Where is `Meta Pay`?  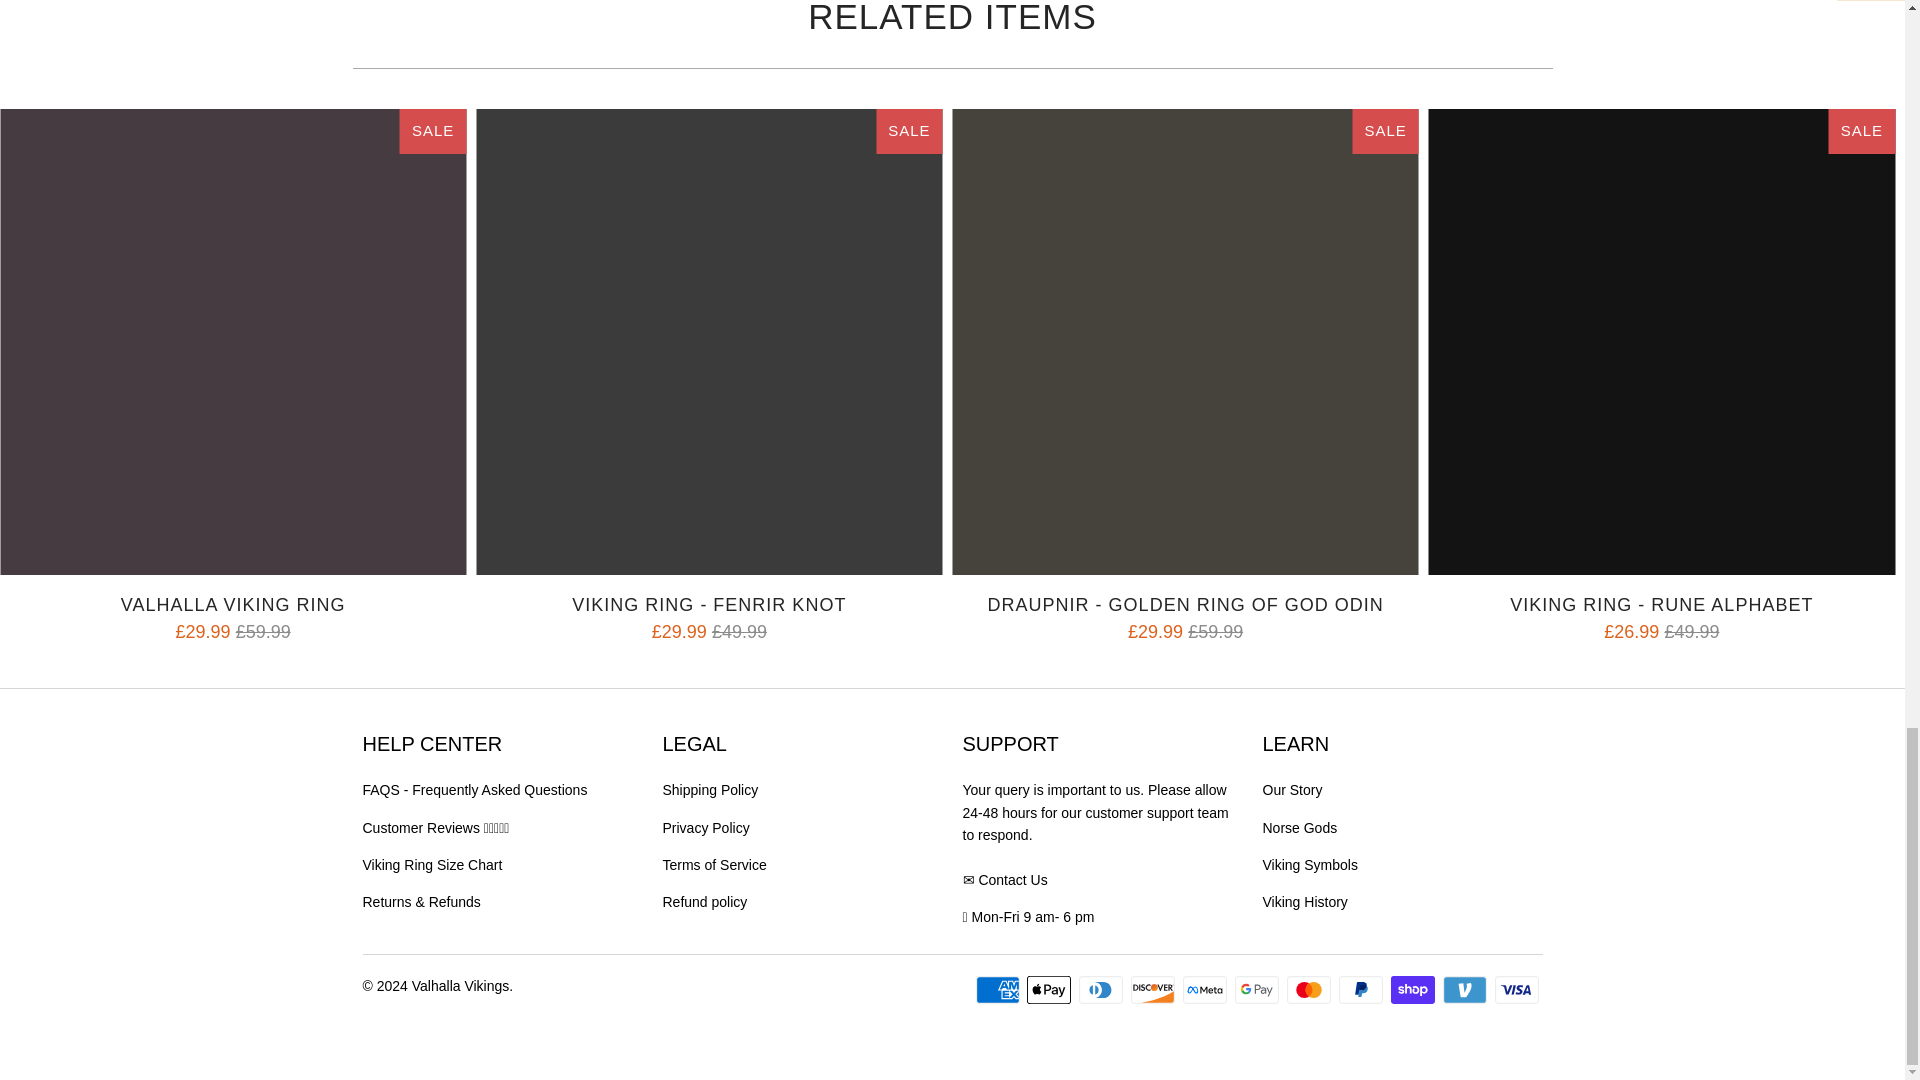
Meta Pay is located at coordinates (1206, 990).